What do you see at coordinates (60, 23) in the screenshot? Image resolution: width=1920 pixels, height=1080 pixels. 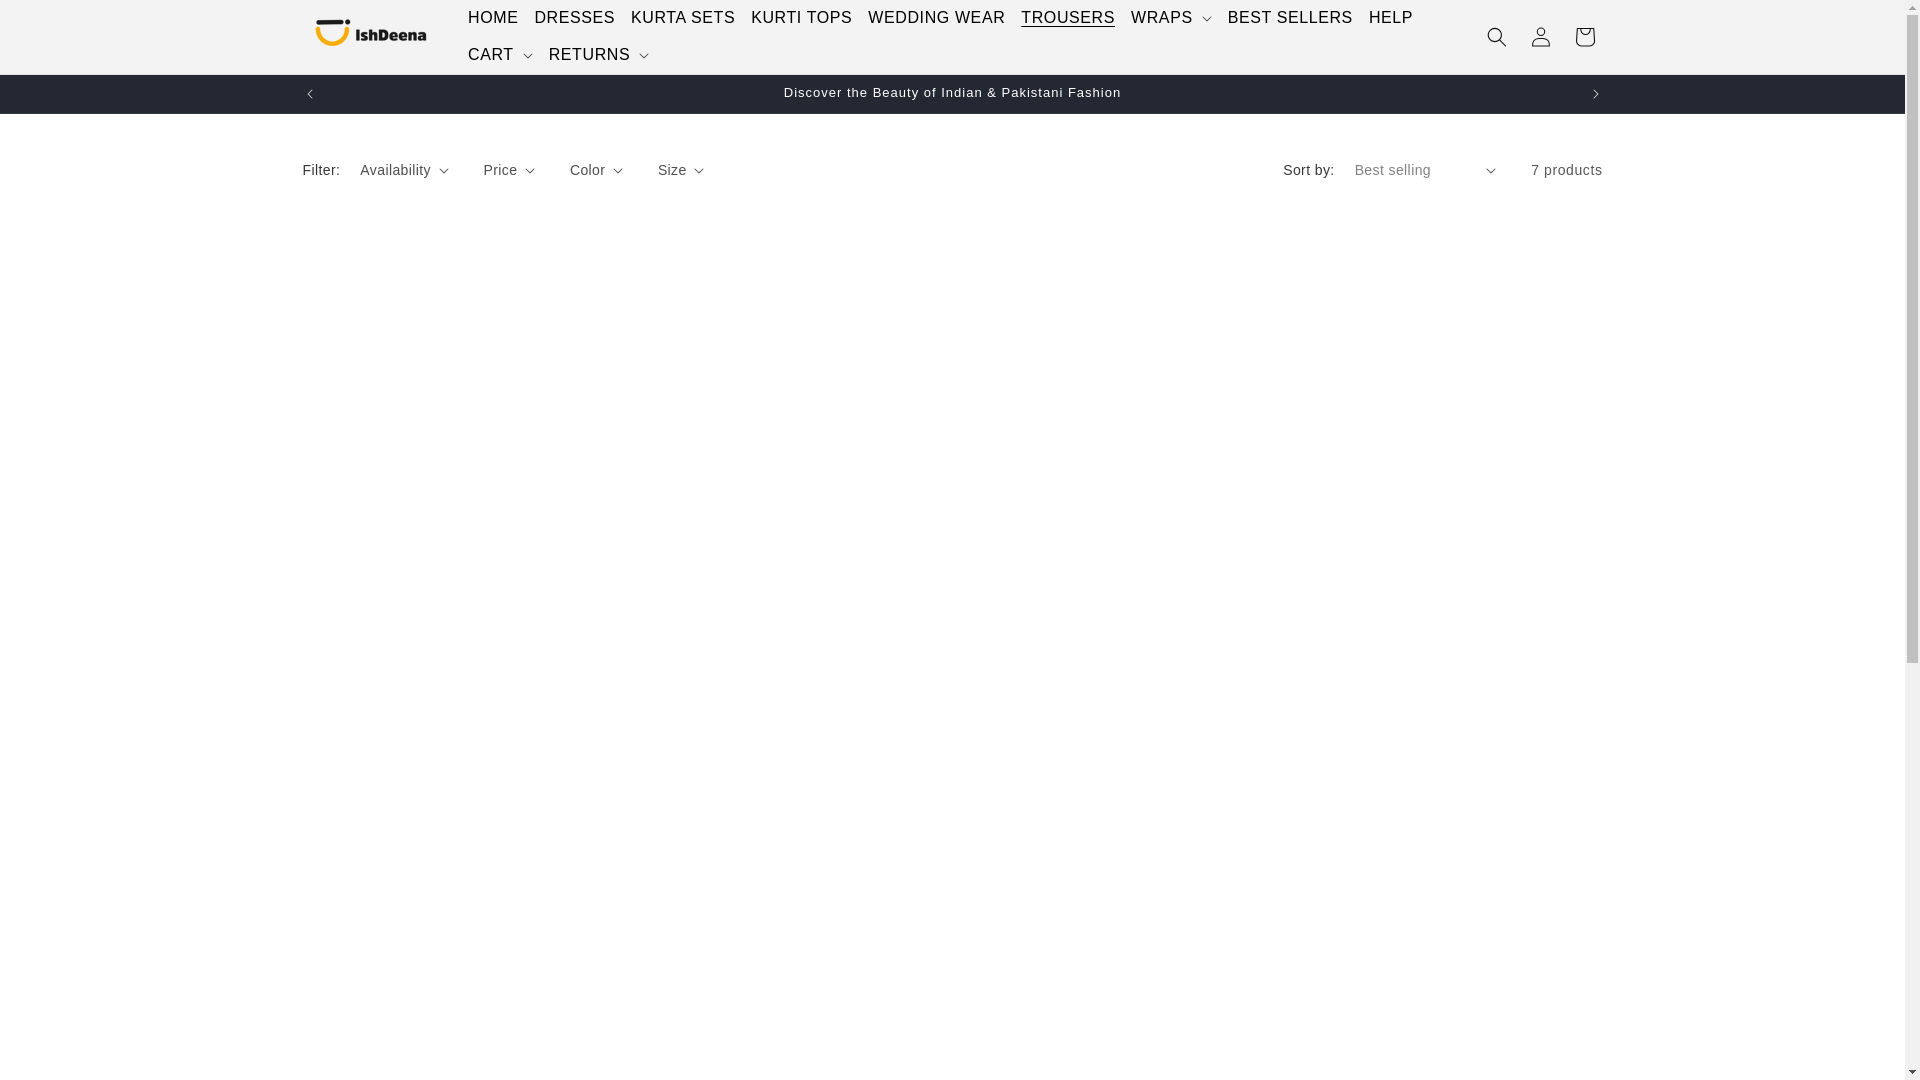 I see `Skip to content` at bounding box center [60, 23].